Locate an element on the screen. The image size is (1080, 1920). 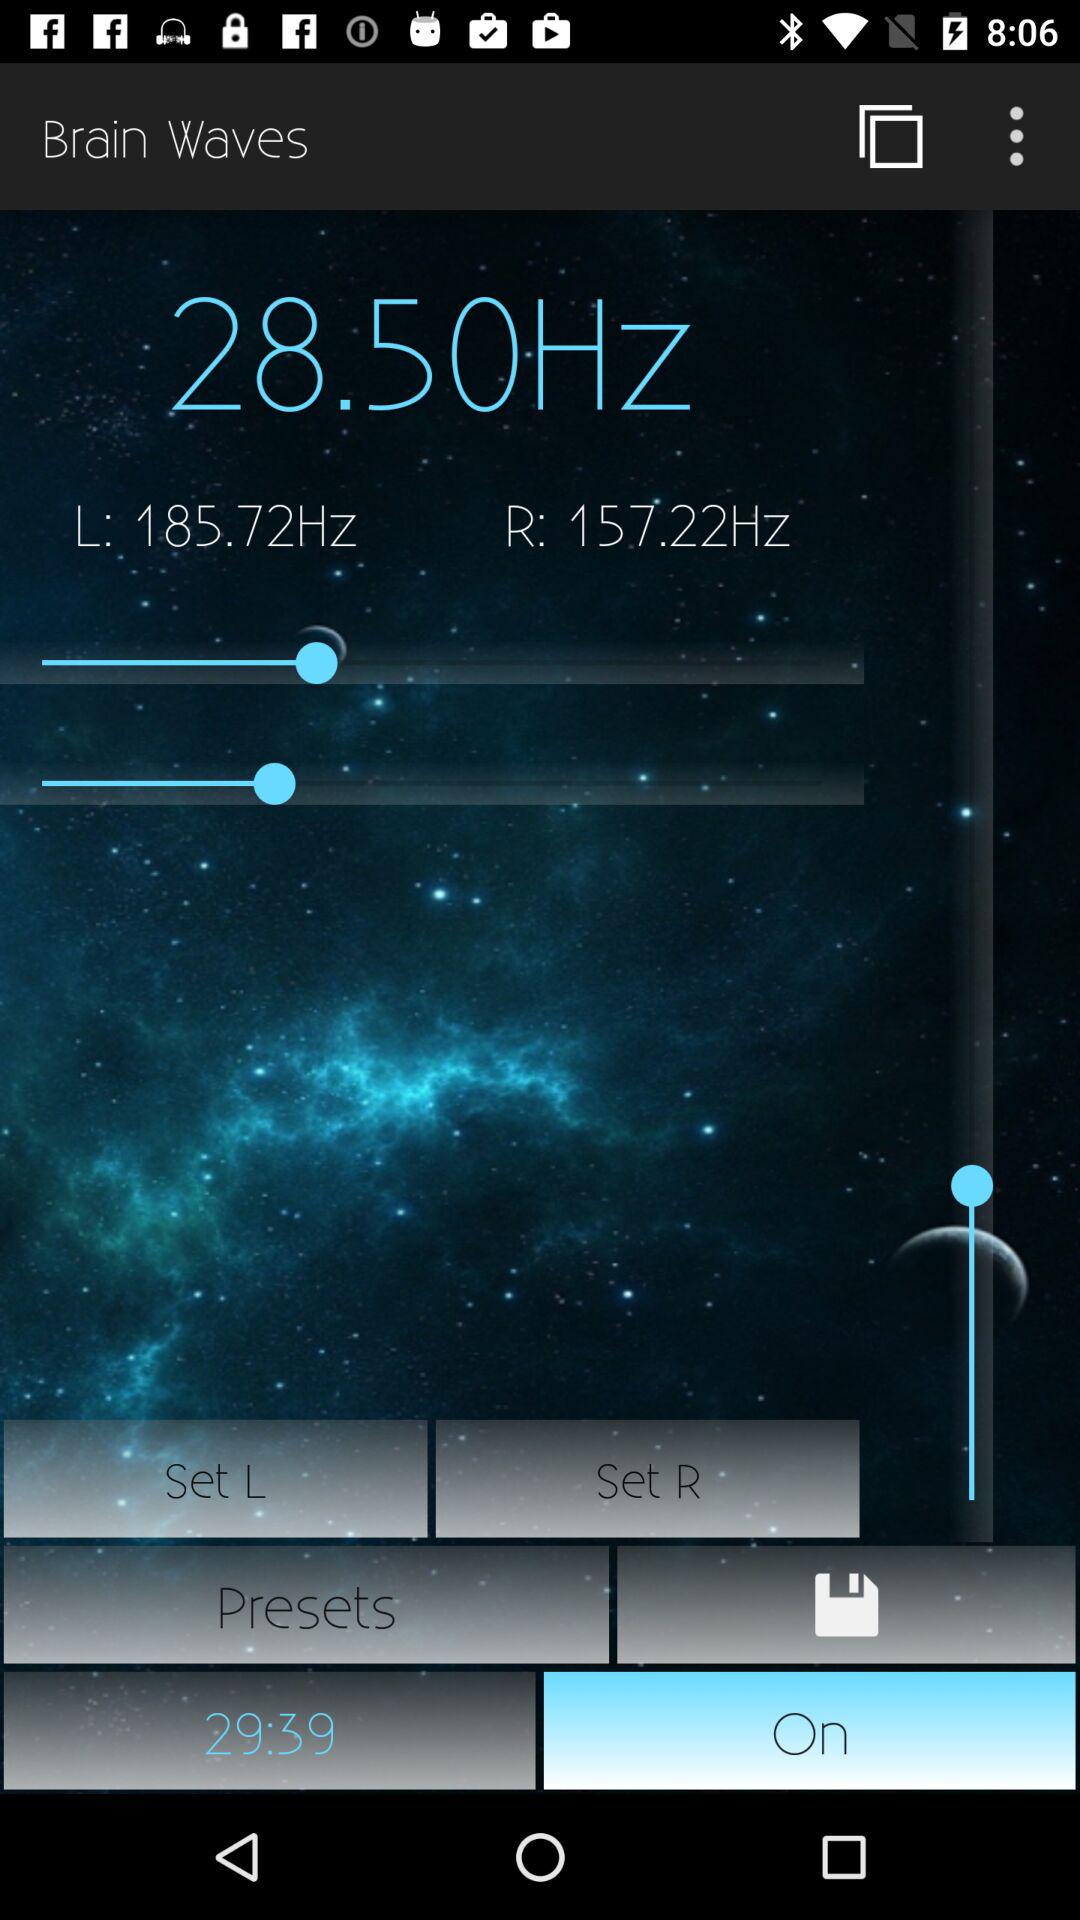
launch icon to the left of set r icon is located at coordinates (216, 1479).